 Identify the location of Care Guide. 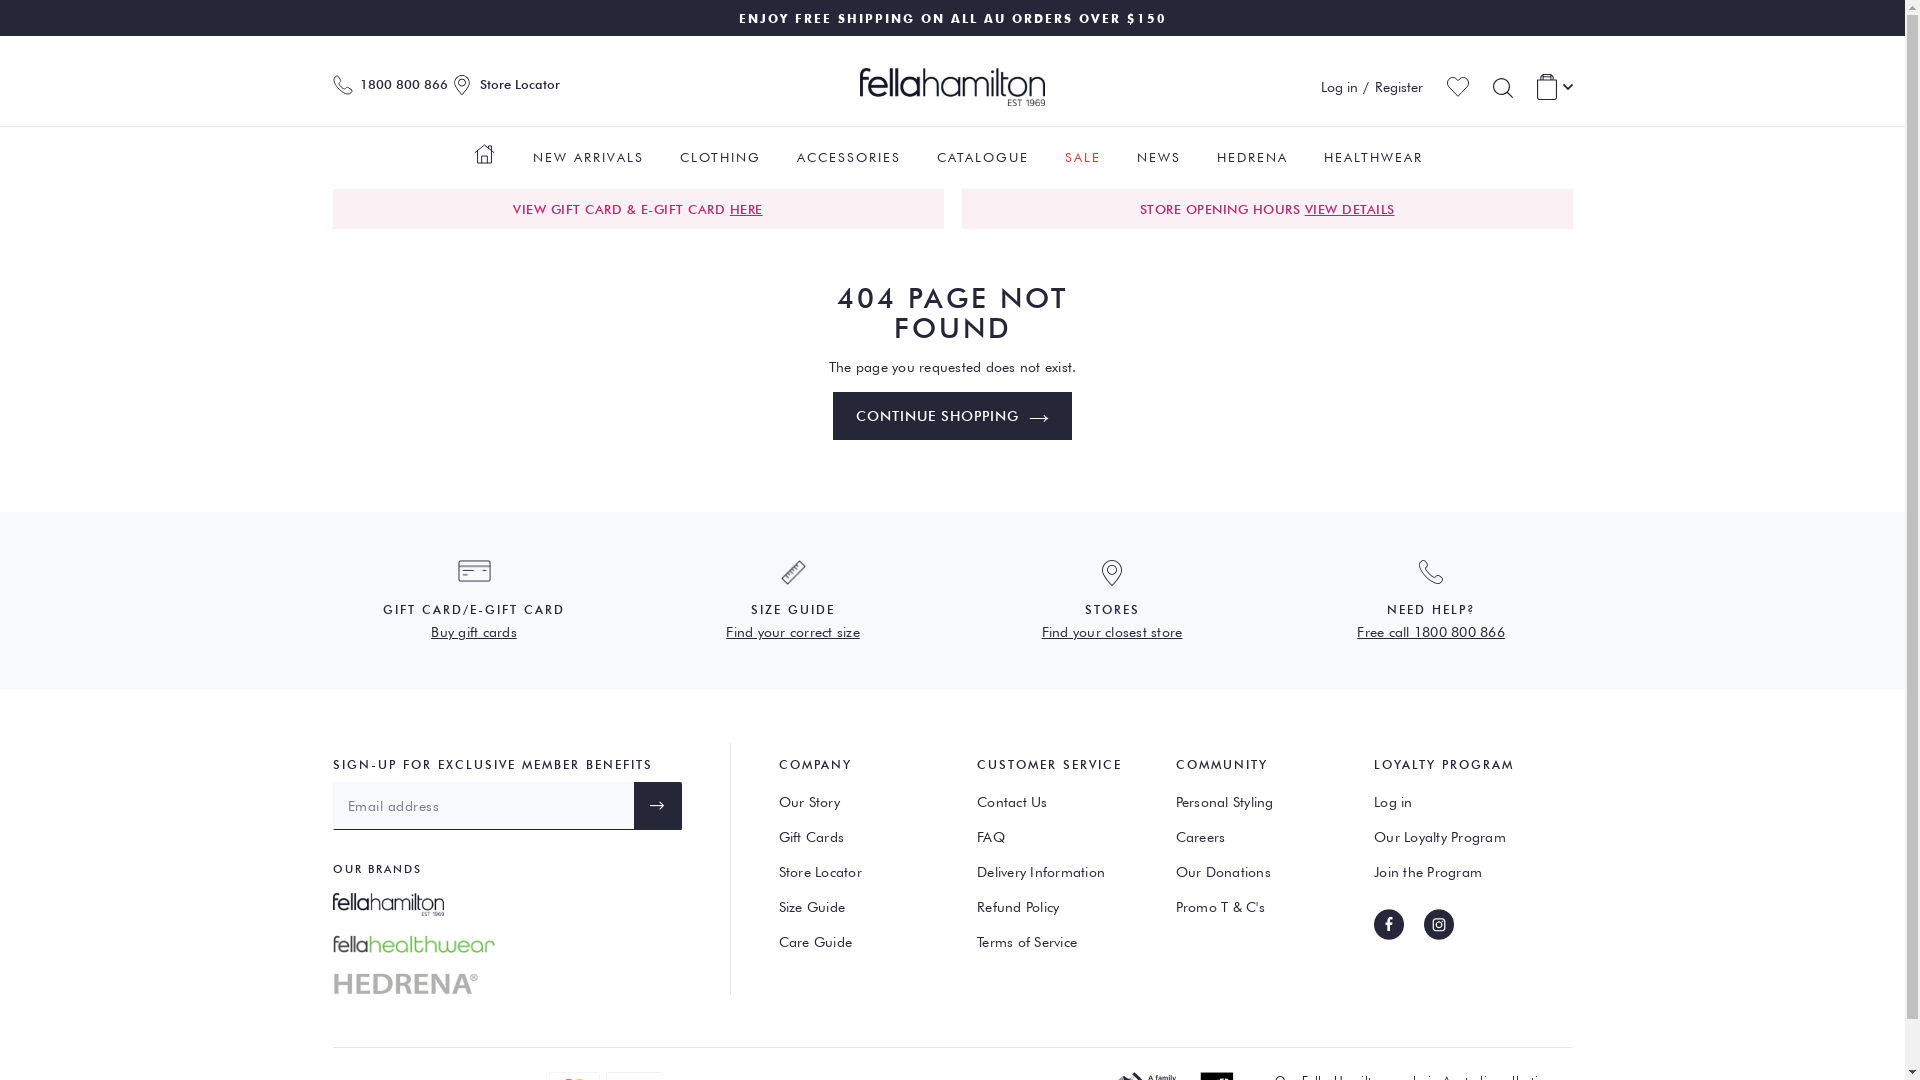
(862, 942).